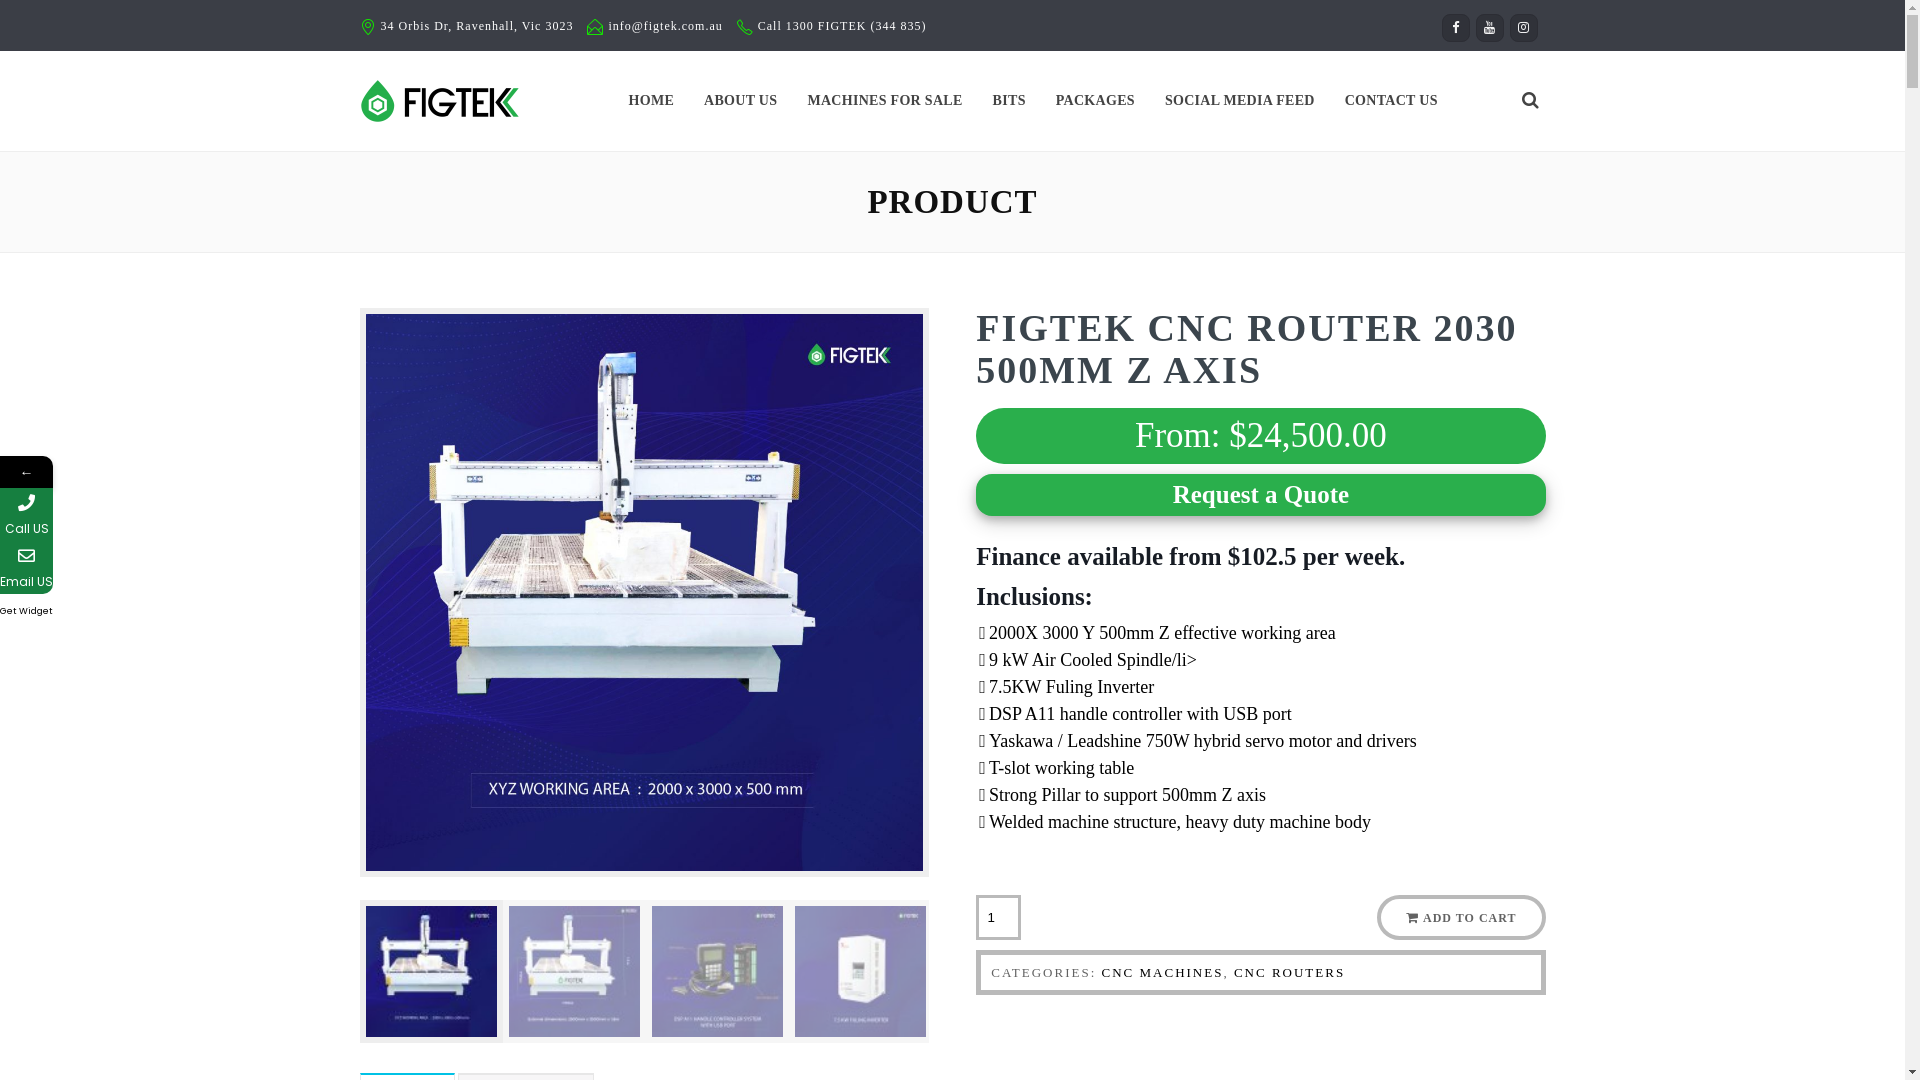 This screenshot has height=1080, width=1920. What do you see at coordinates (1163, 972) in the screenshot?
I see `CNC MACHINES` at bounding box center [1163, 972].